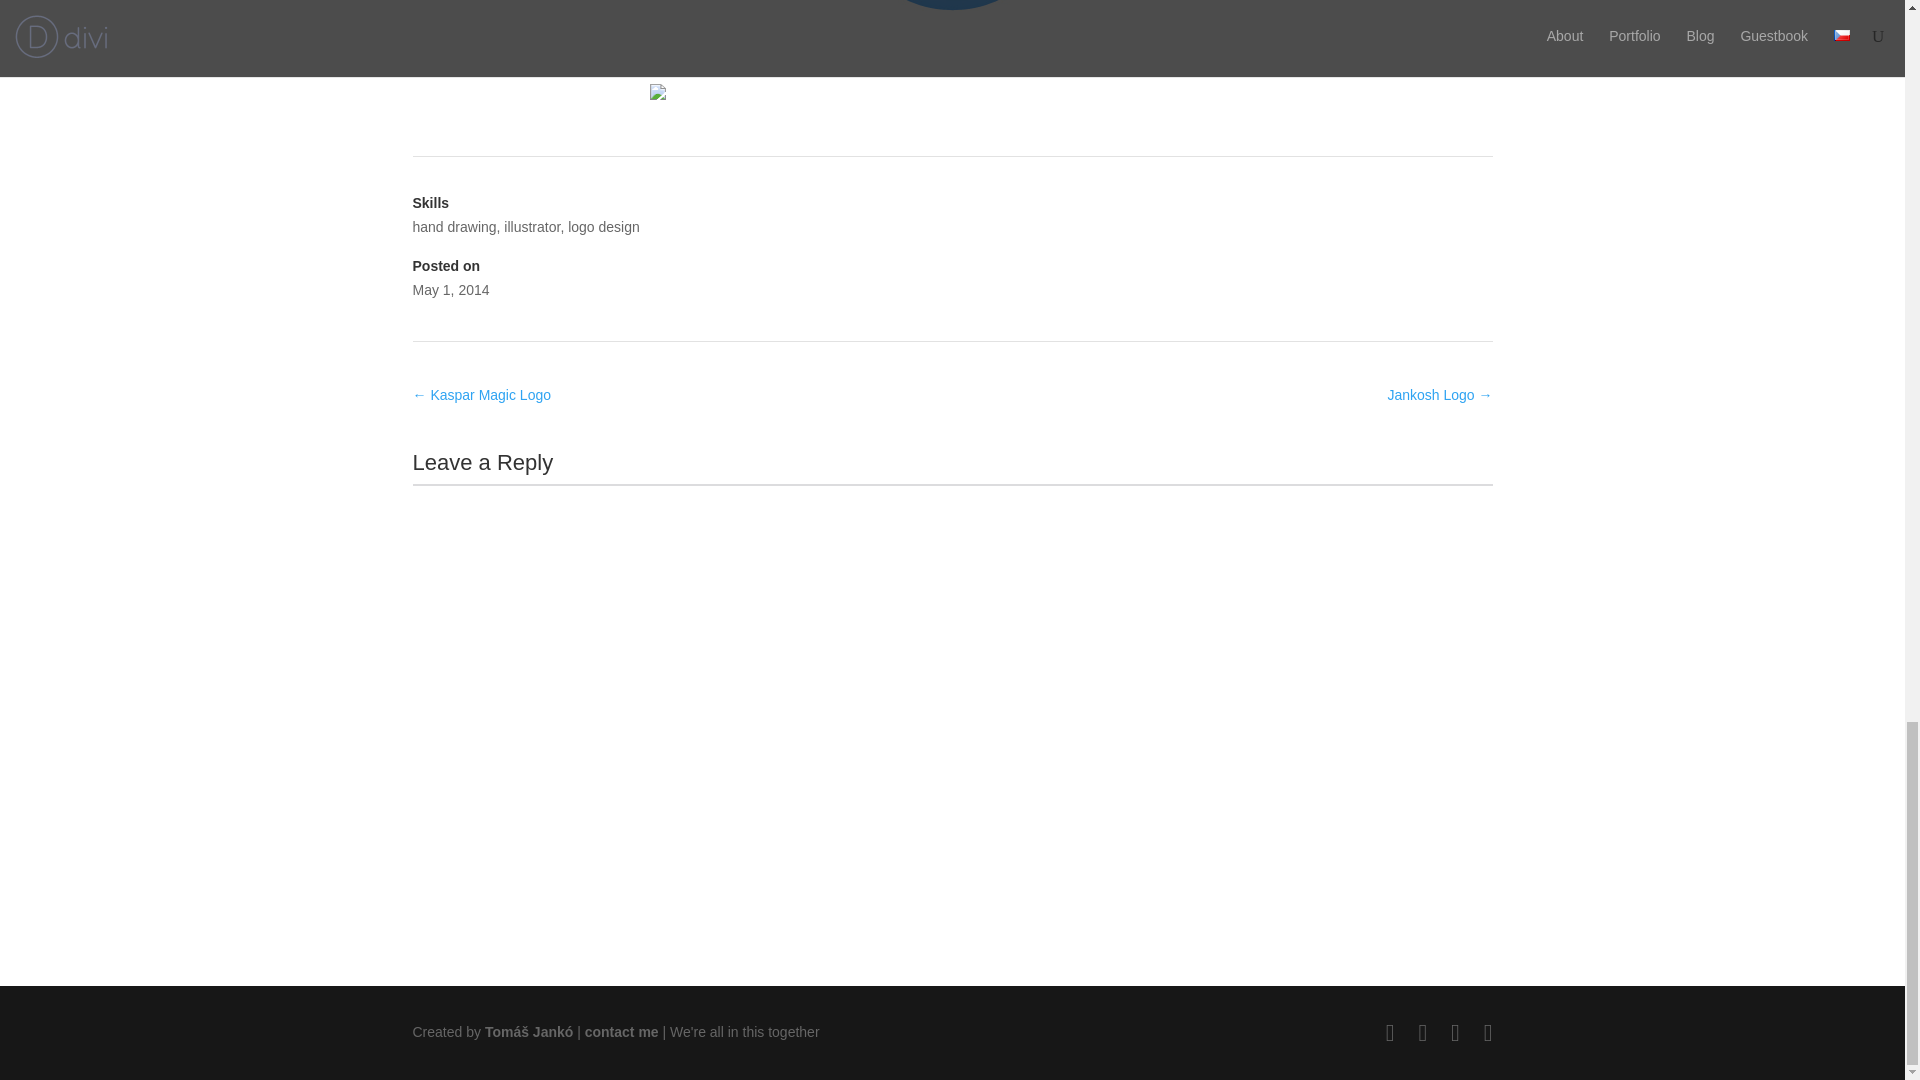 Image resolution: width=1920 pixels, height=1080 pixels. I want to click on logo design, so click(604, 227).